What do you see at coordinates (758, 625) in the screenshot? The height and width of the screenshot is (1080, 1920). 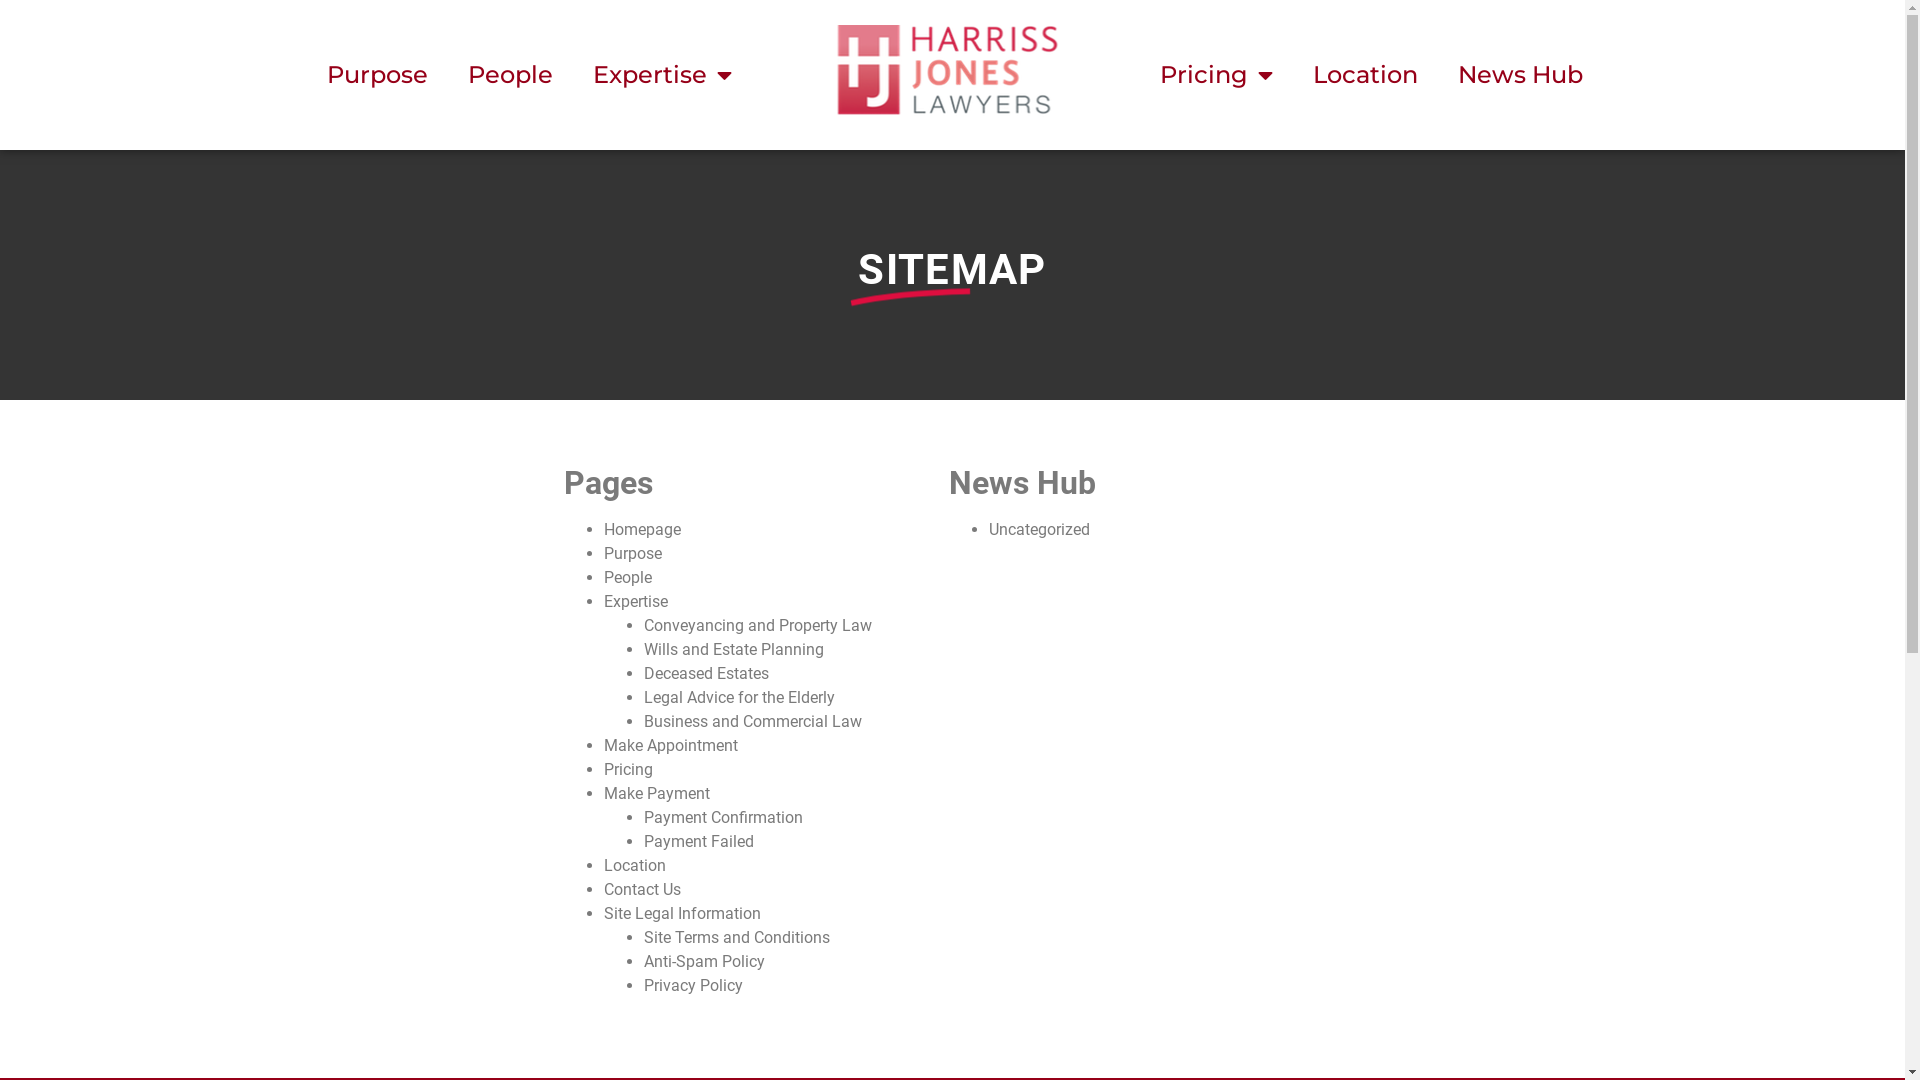 I see `Conveyancing and Property Law` at bounding box center [758, 625].